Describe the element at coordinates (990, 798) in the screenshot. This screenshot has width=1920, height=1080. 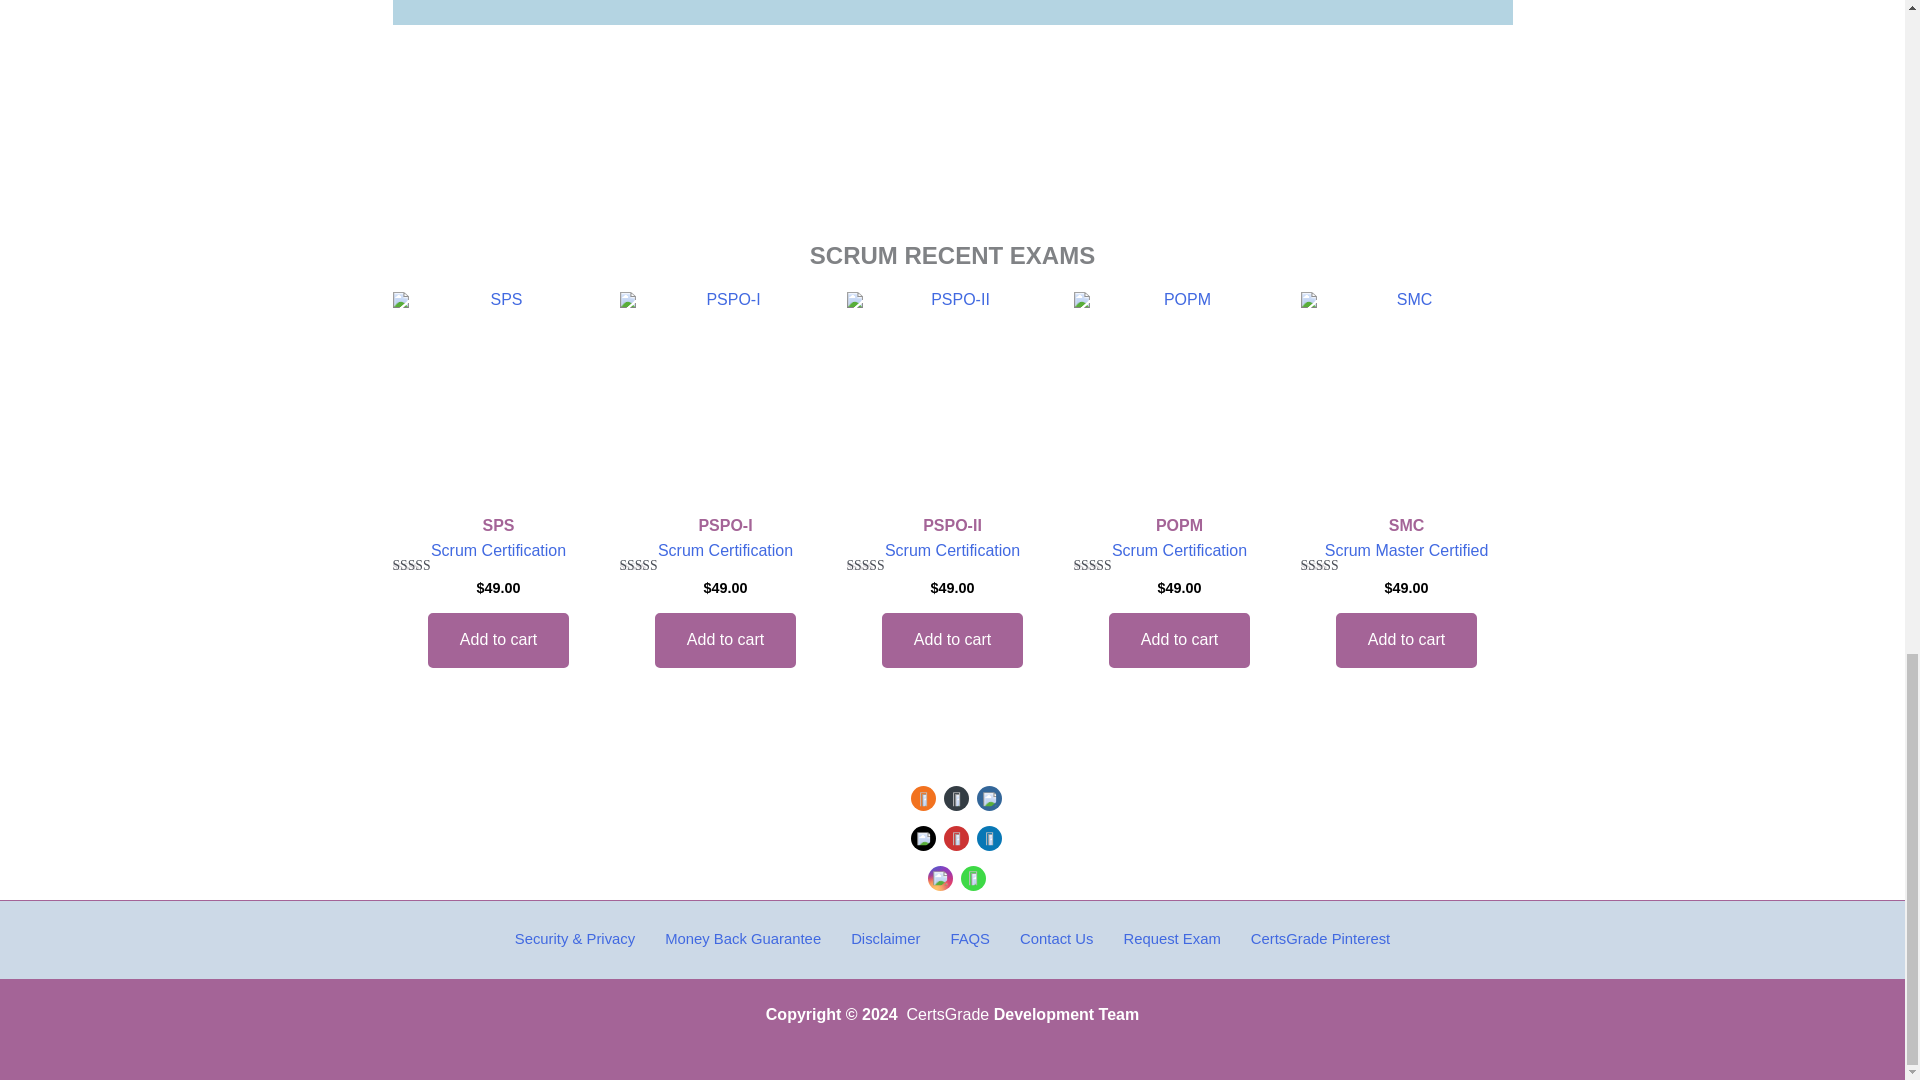
I see `Facebook` at that location.